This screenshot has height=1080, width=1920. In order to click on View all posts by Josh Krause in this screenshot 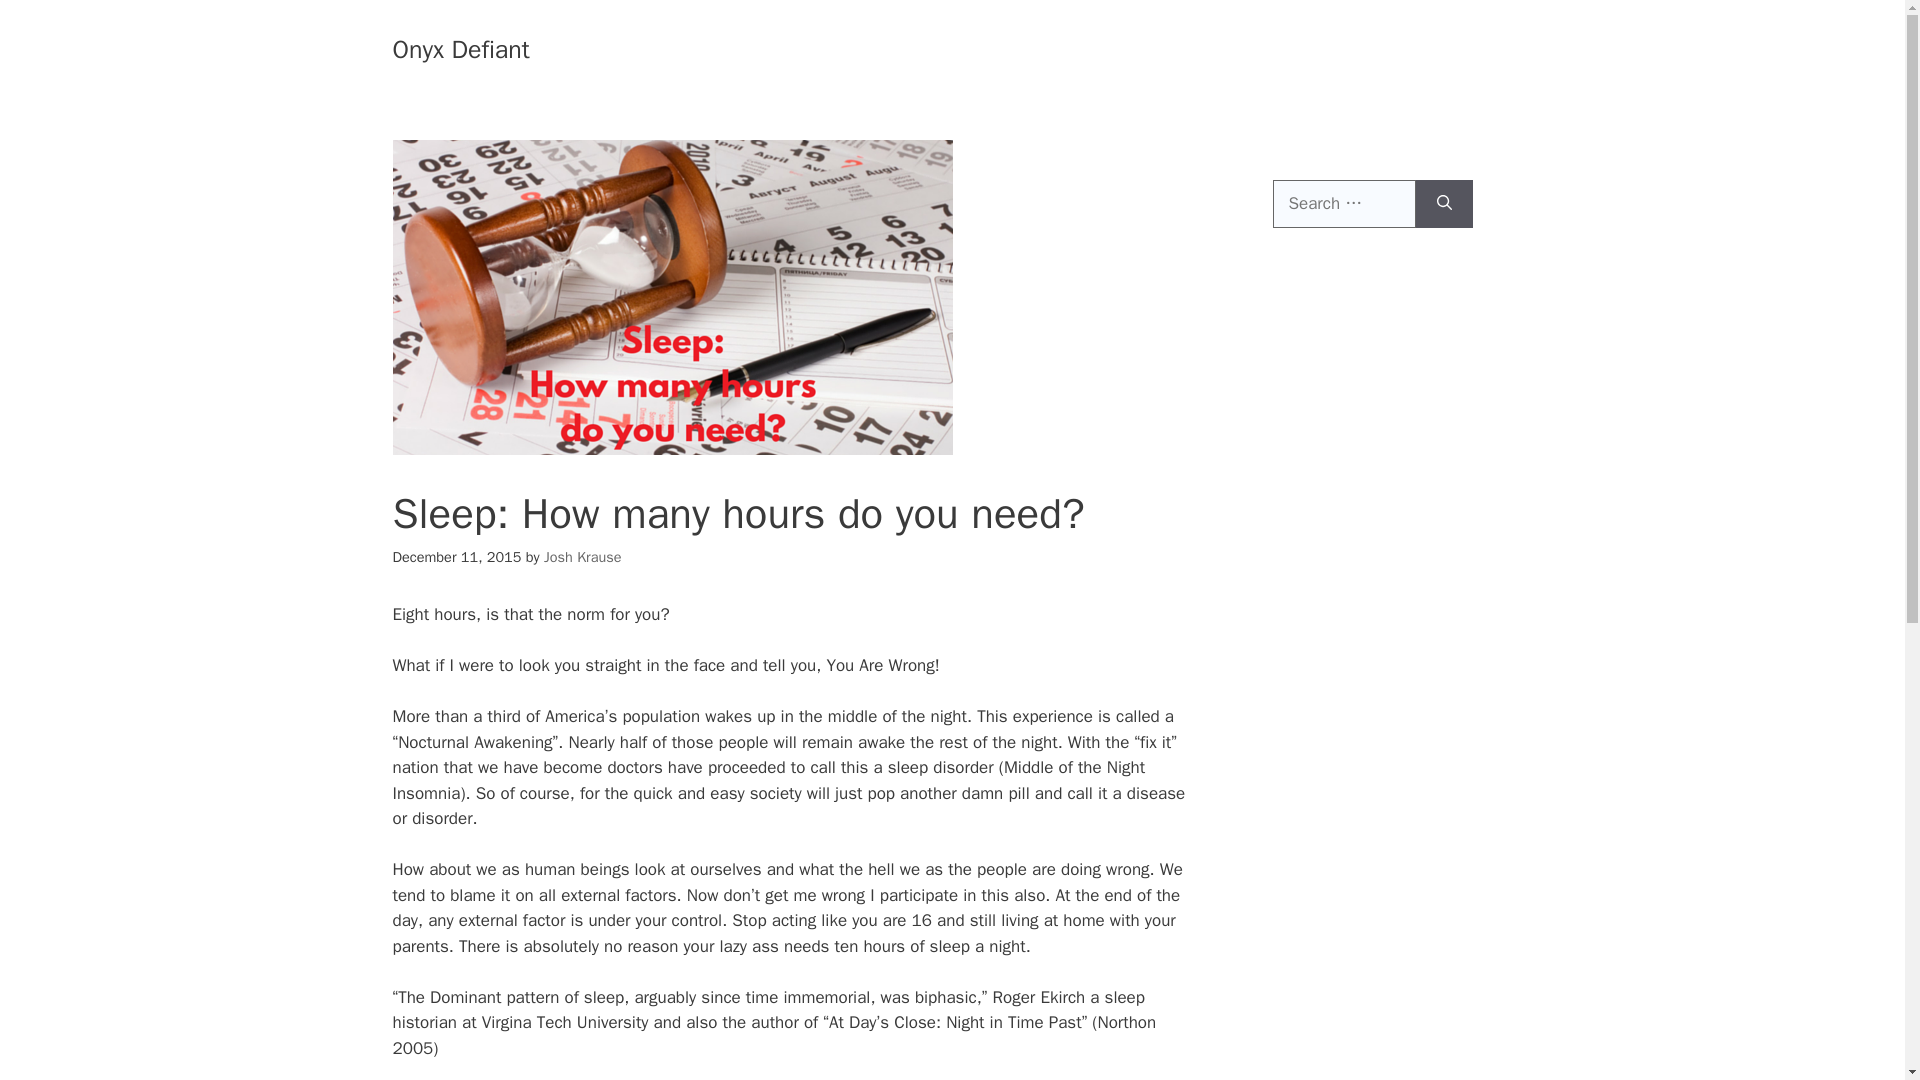, I will do `click(582, 556)`.